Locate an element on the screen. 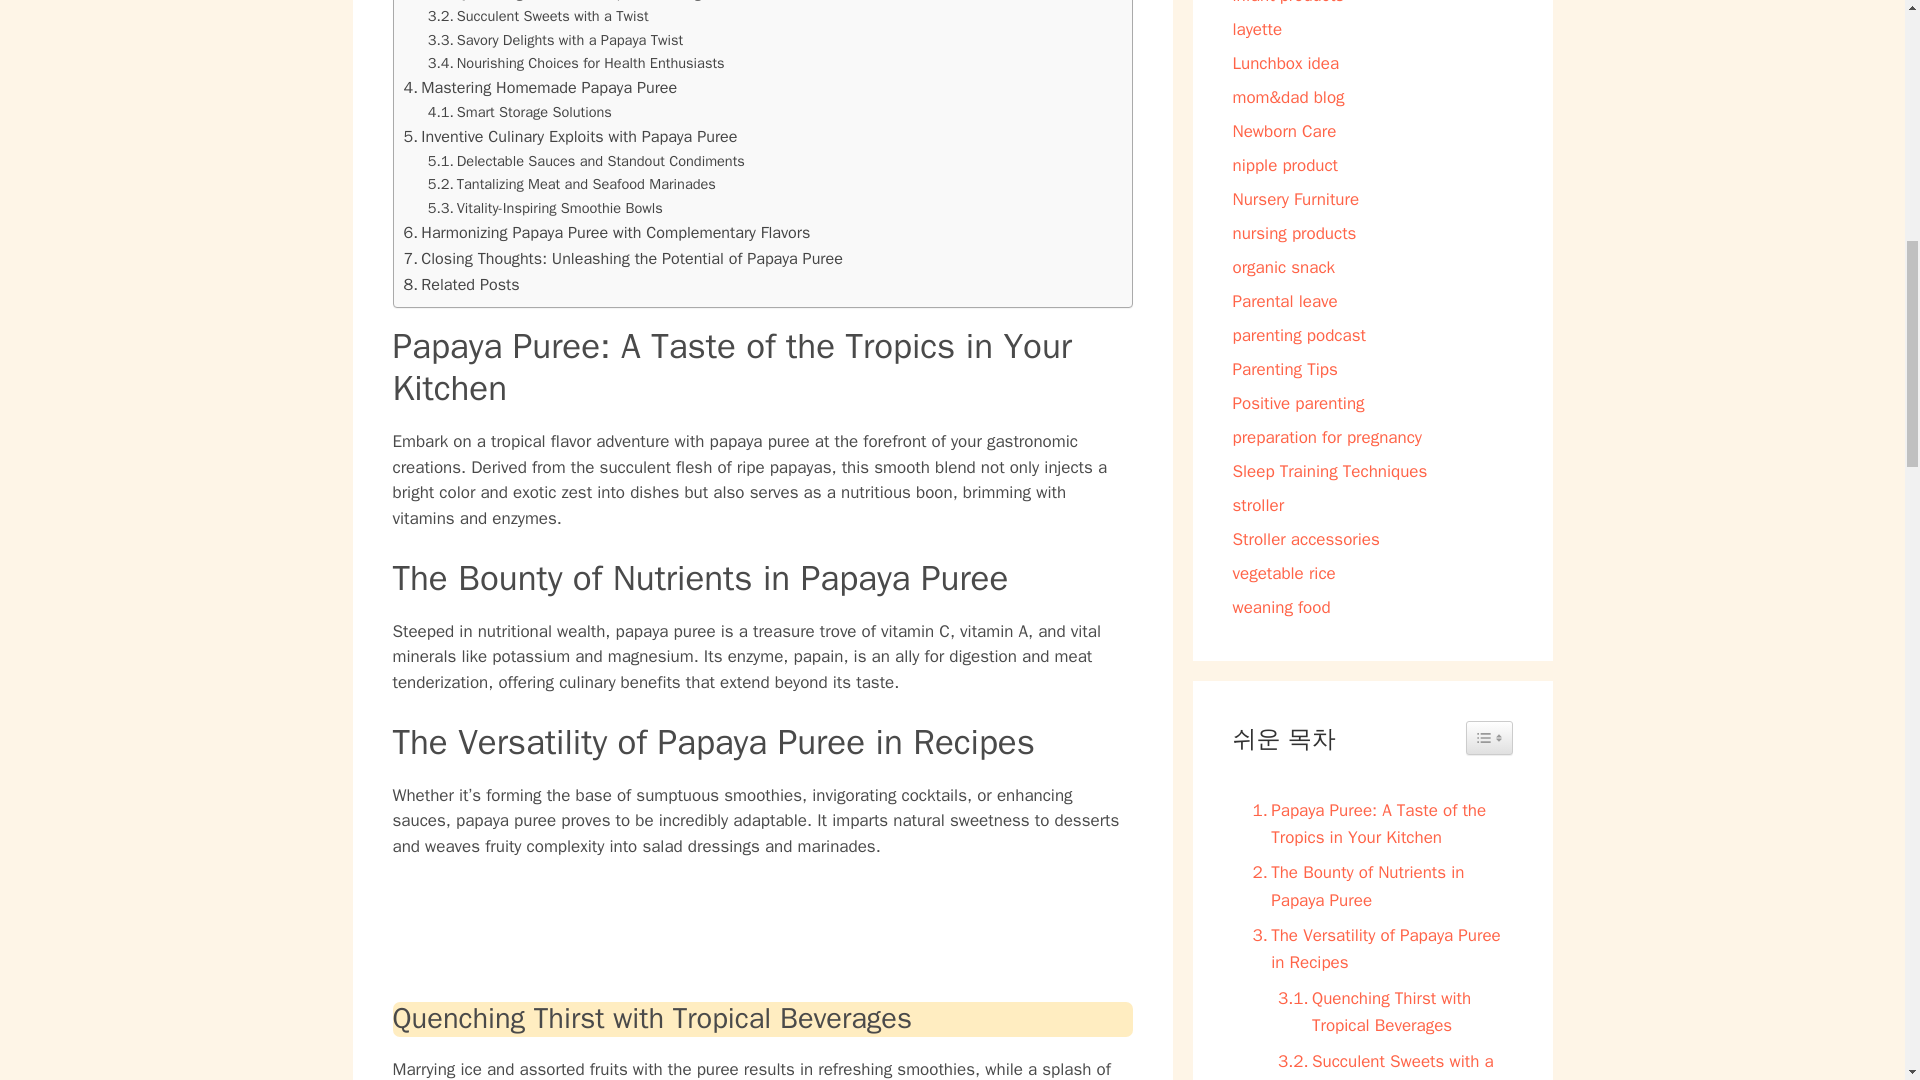 This screenshot has height=1080, width=1920. Savory Delights with a Papaya Twist is located at coordinates (556, 40).